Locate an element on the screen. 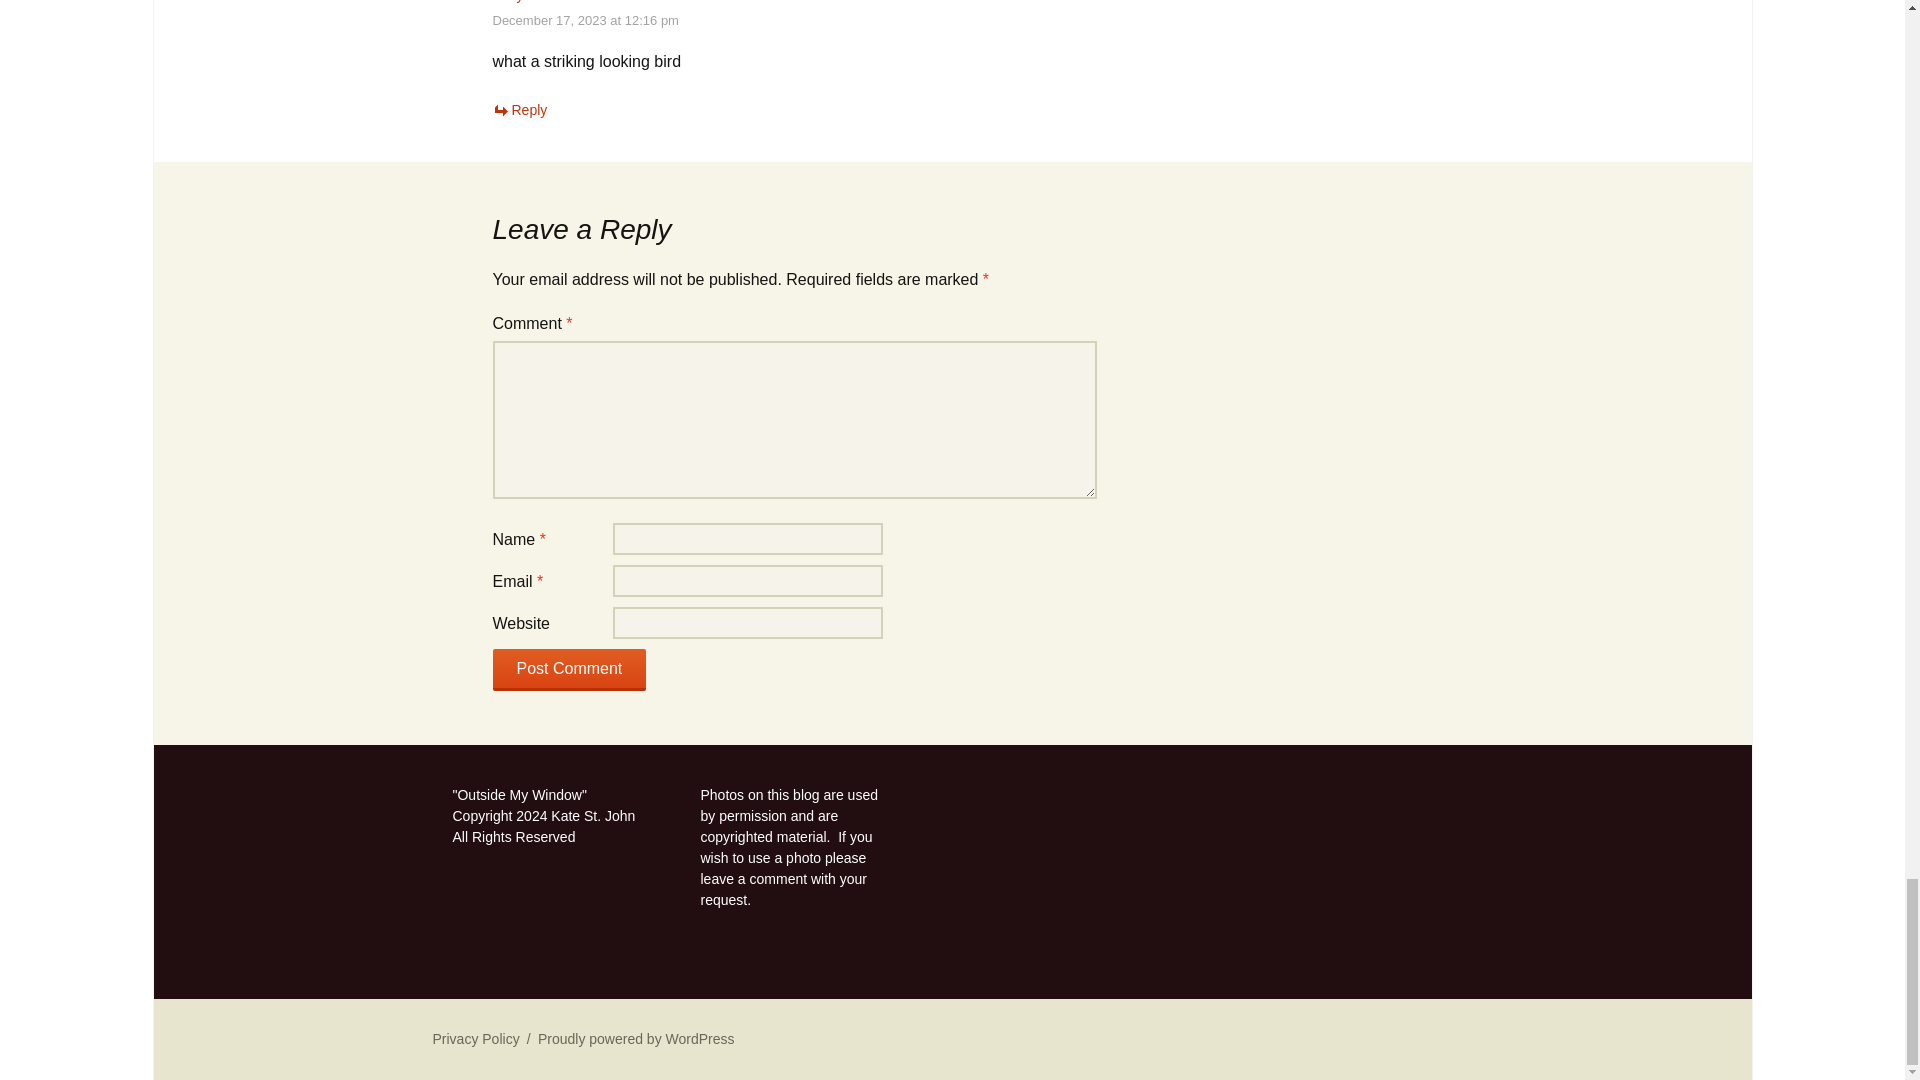 This screenshot has height=1080, width=1920. Reply is located at coordinates (519, 109).